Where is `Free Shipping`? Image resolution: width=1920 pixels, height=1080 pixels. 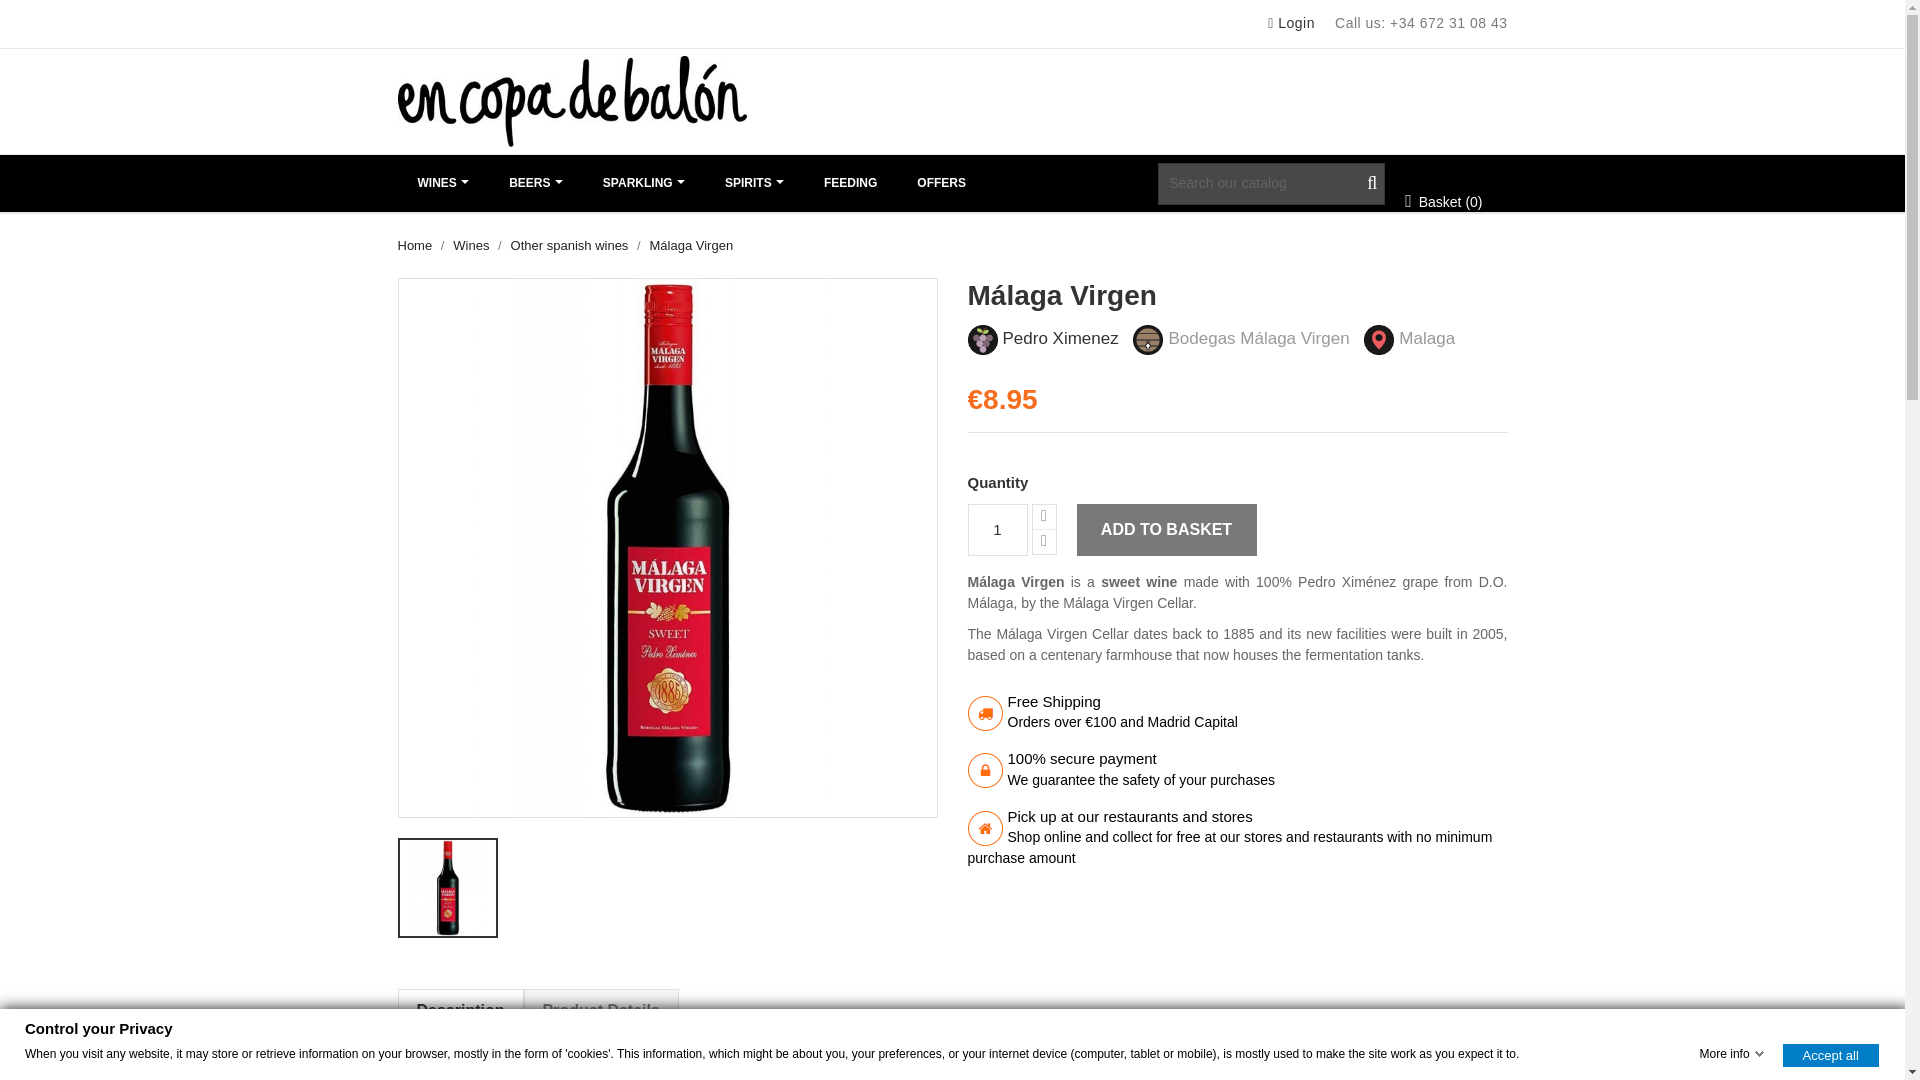 Free Shipping is located at coordinates (984, 713).